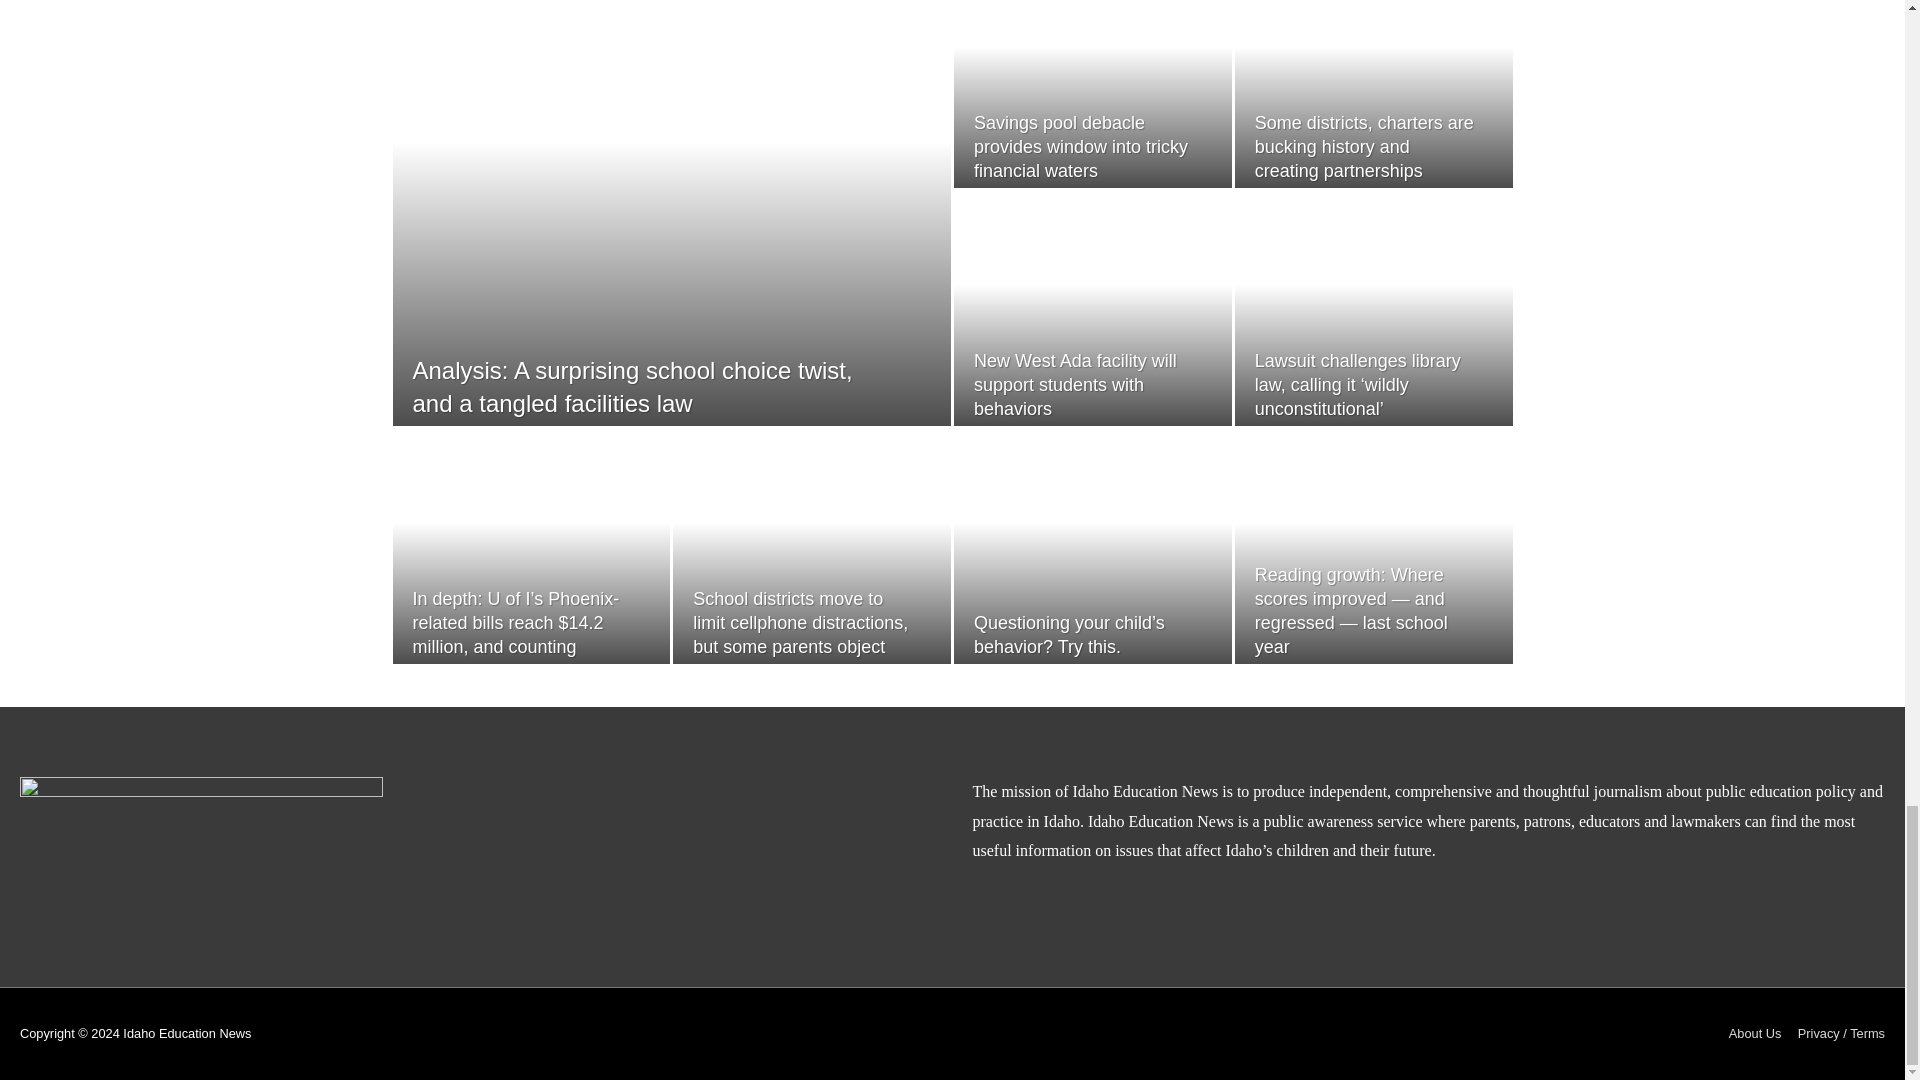  What do you see at coordinates (1074, 385) in the screenshot?
I see `New West Ada facility will support students with behaviors` at bounding box center [1074, 385].